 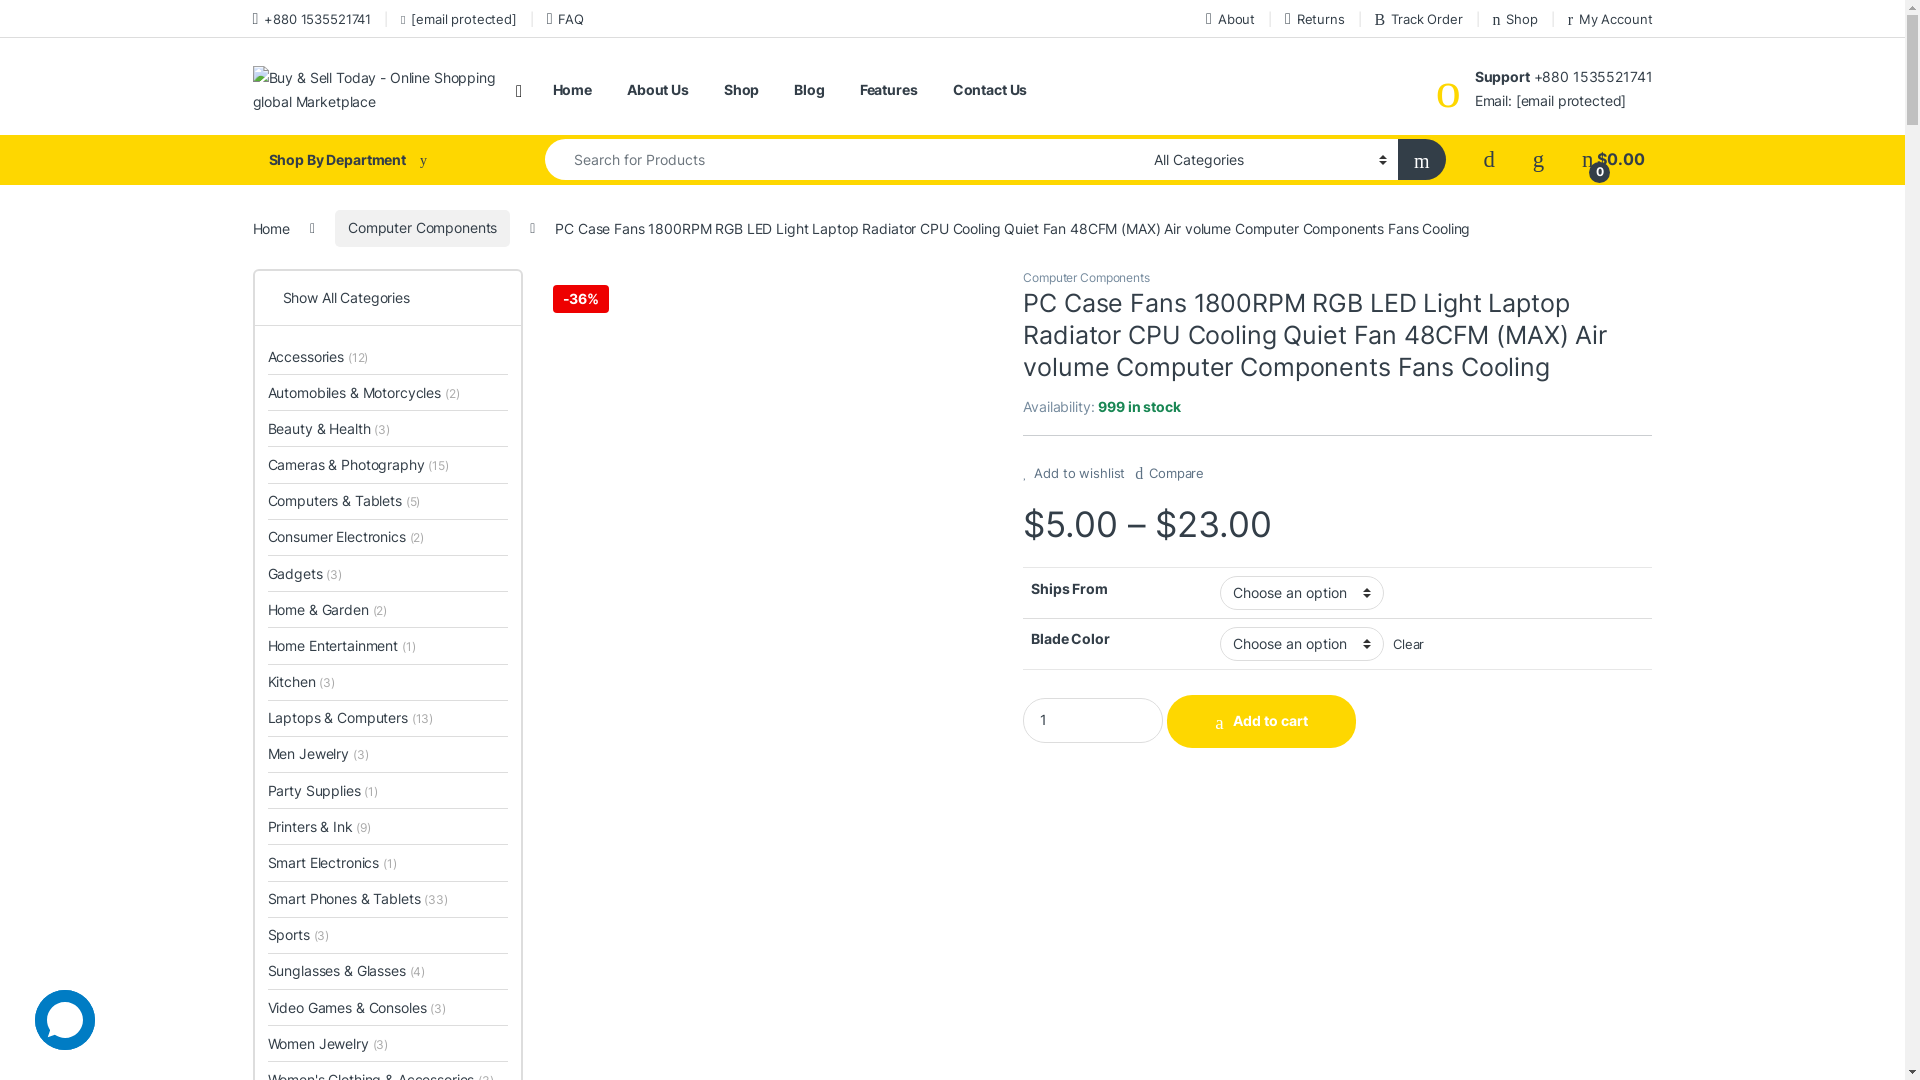 What do you see at coordinates (364, 392) in the screenshot?
I see `Automobiles & Motorcycles (2)` at bounding box center [364, 392].